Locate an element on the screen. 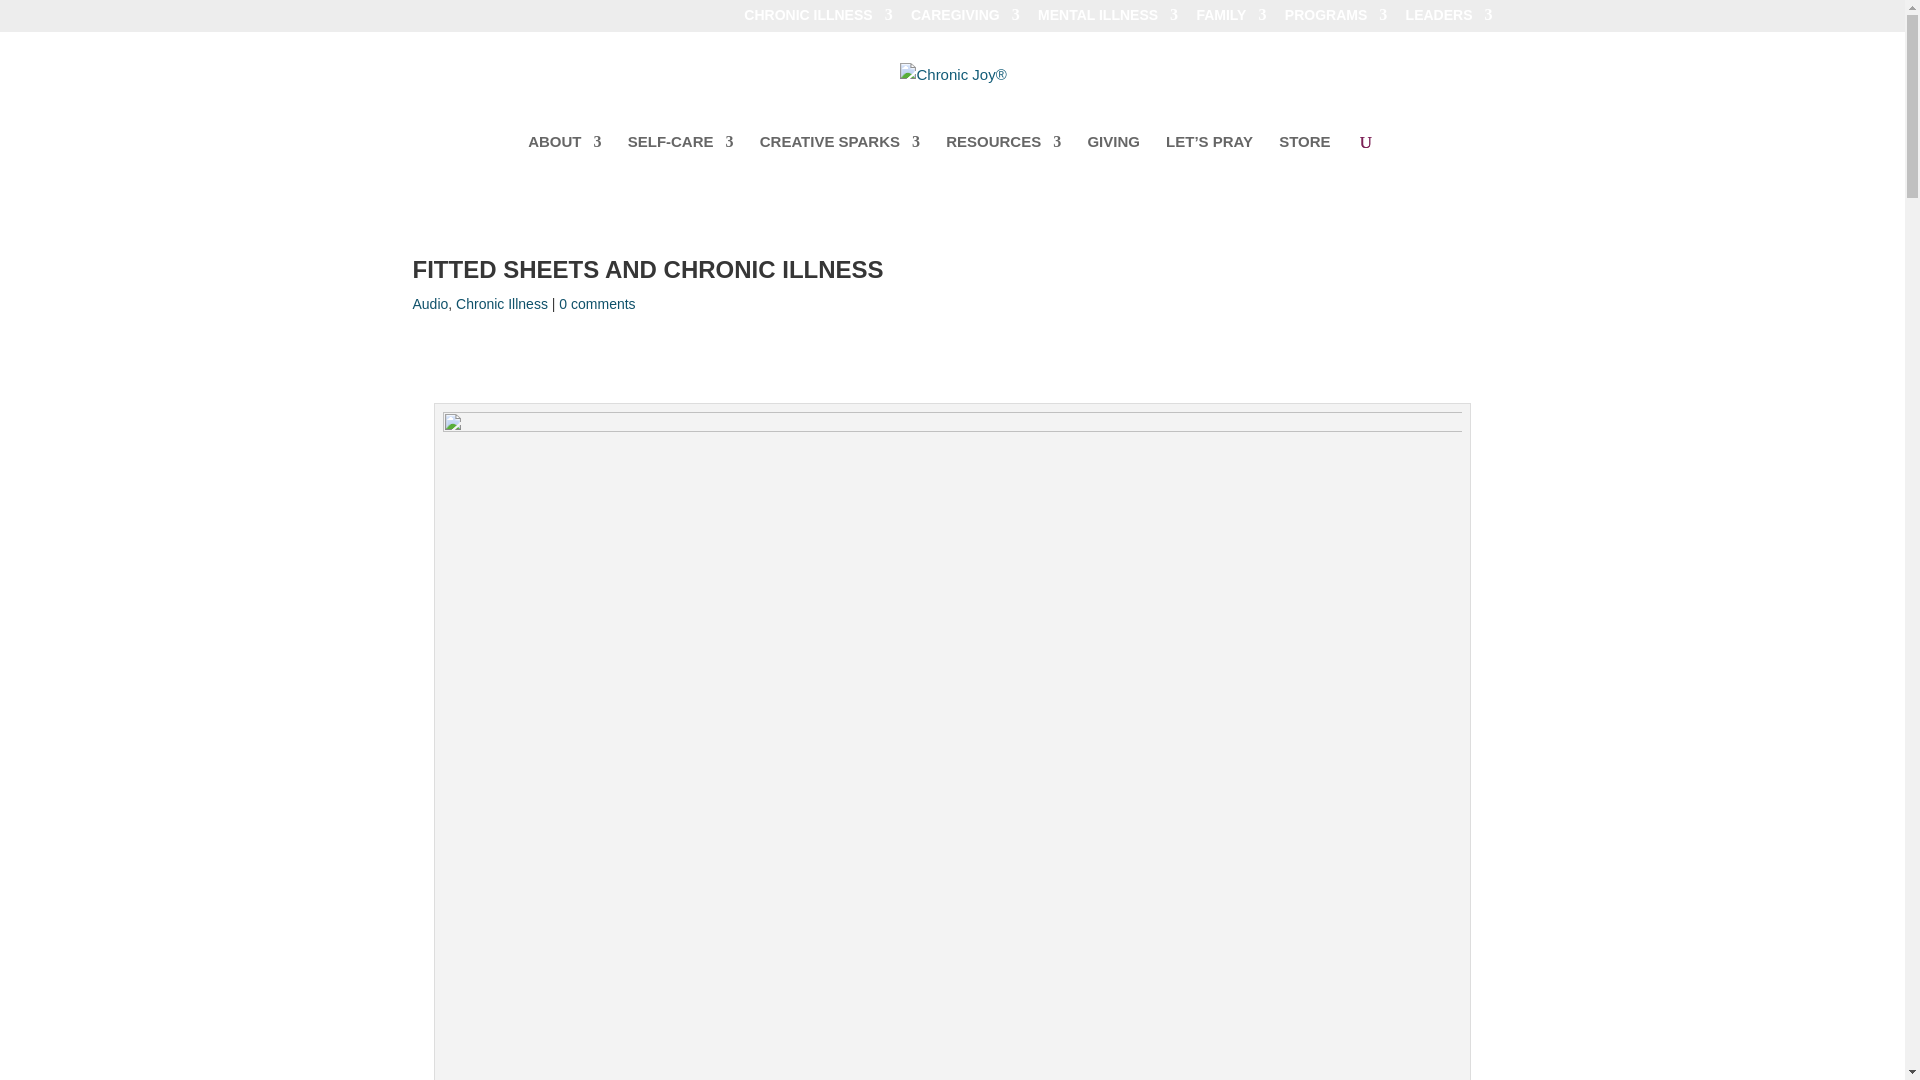 Image resolution: width=1920 pixels, height=1080 pixels. CAREGIVING is located at coordinates (964, 20).